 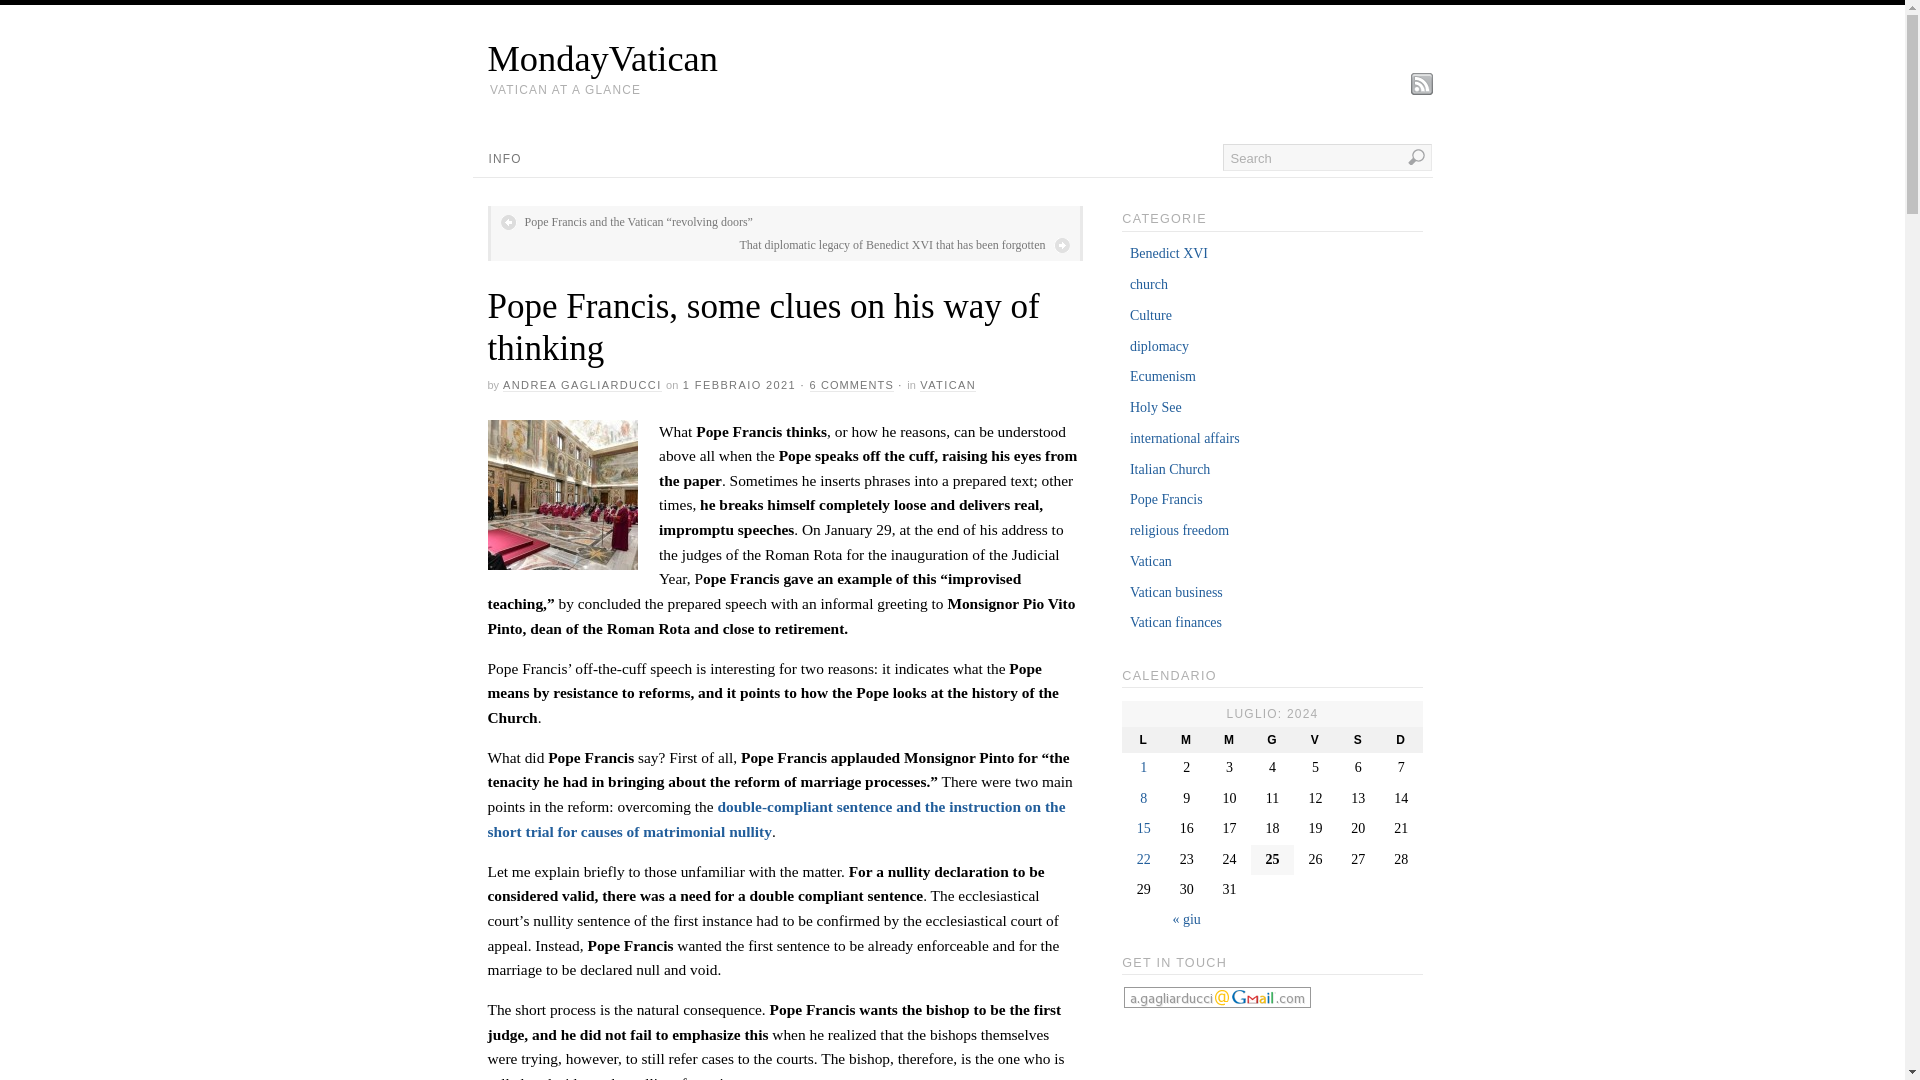 What do you see at coordinates (1326, 156) in the screenshot?
I see `Search` at bounding box center [1326, 156].